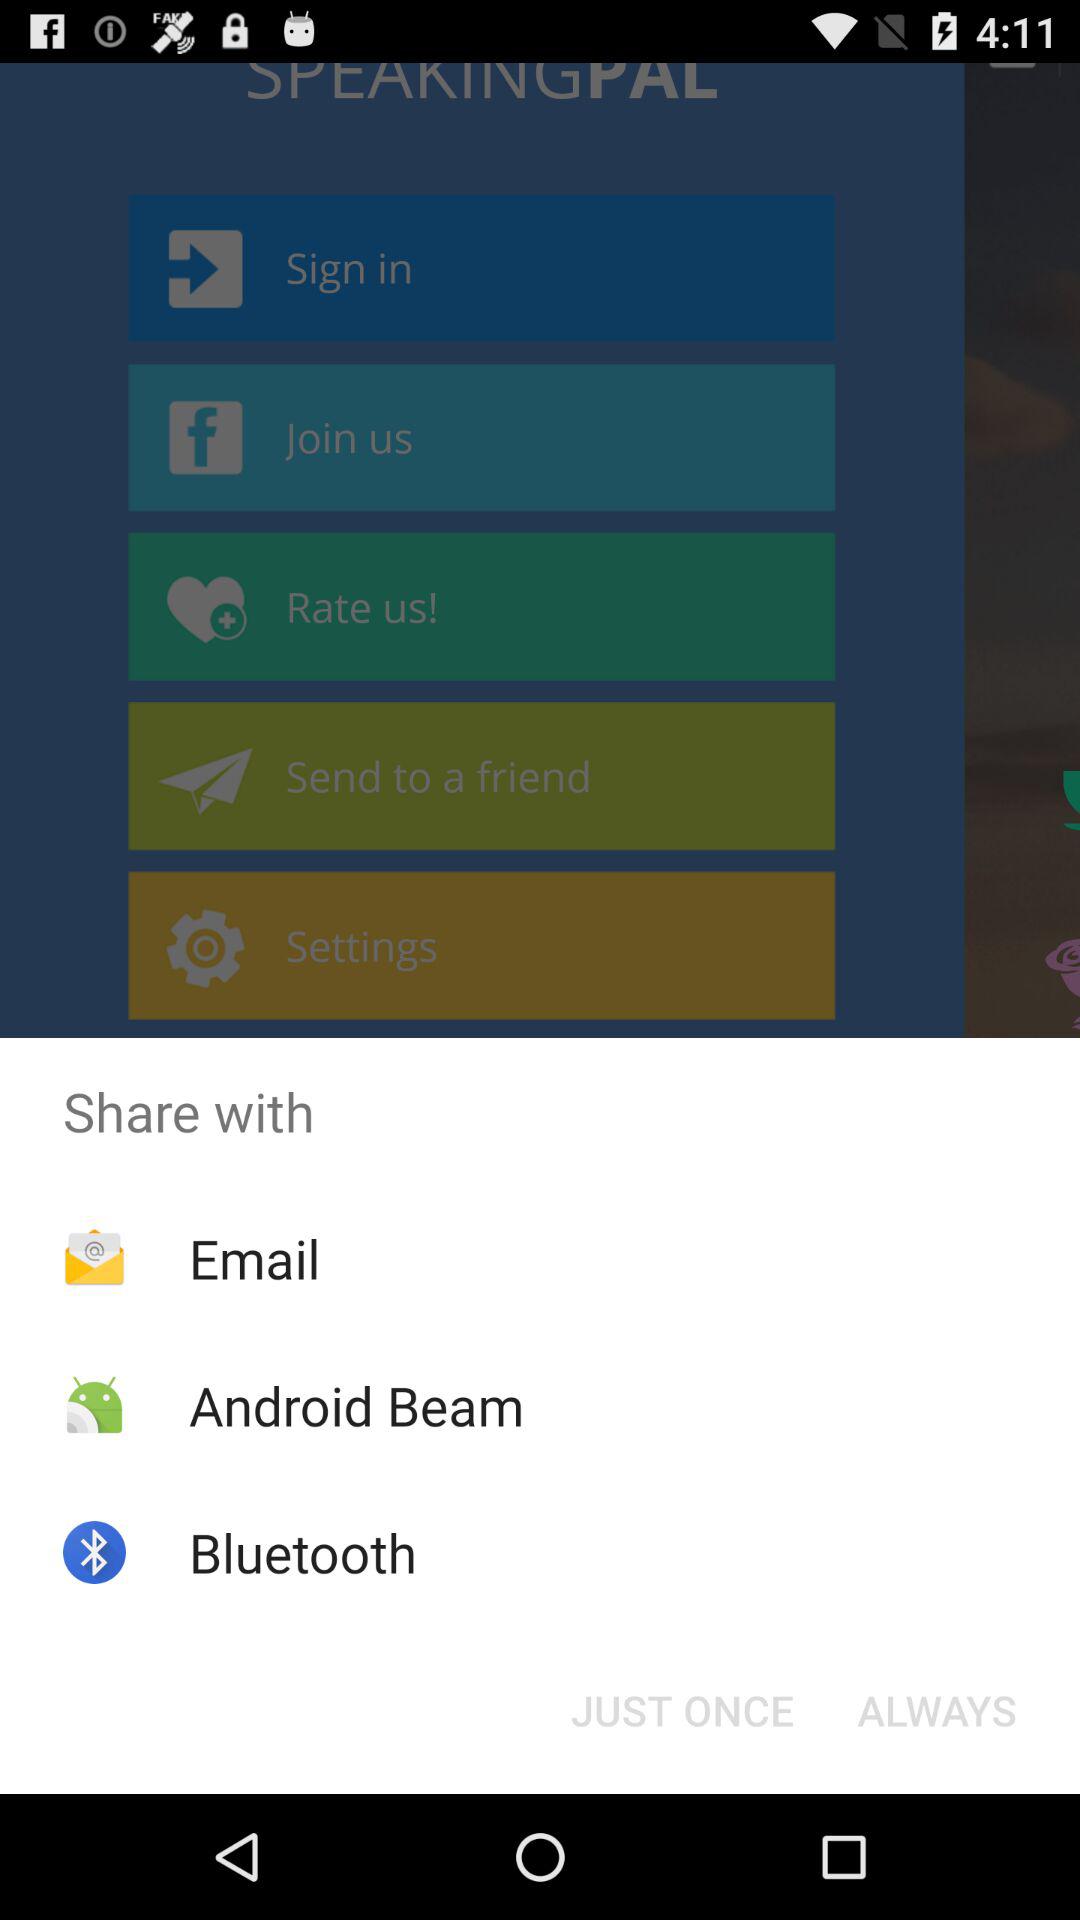  What do you see at coordinates (682, 1710) in the screenshot?
I see `open the just once icon` at bounding box center [682, 1710].